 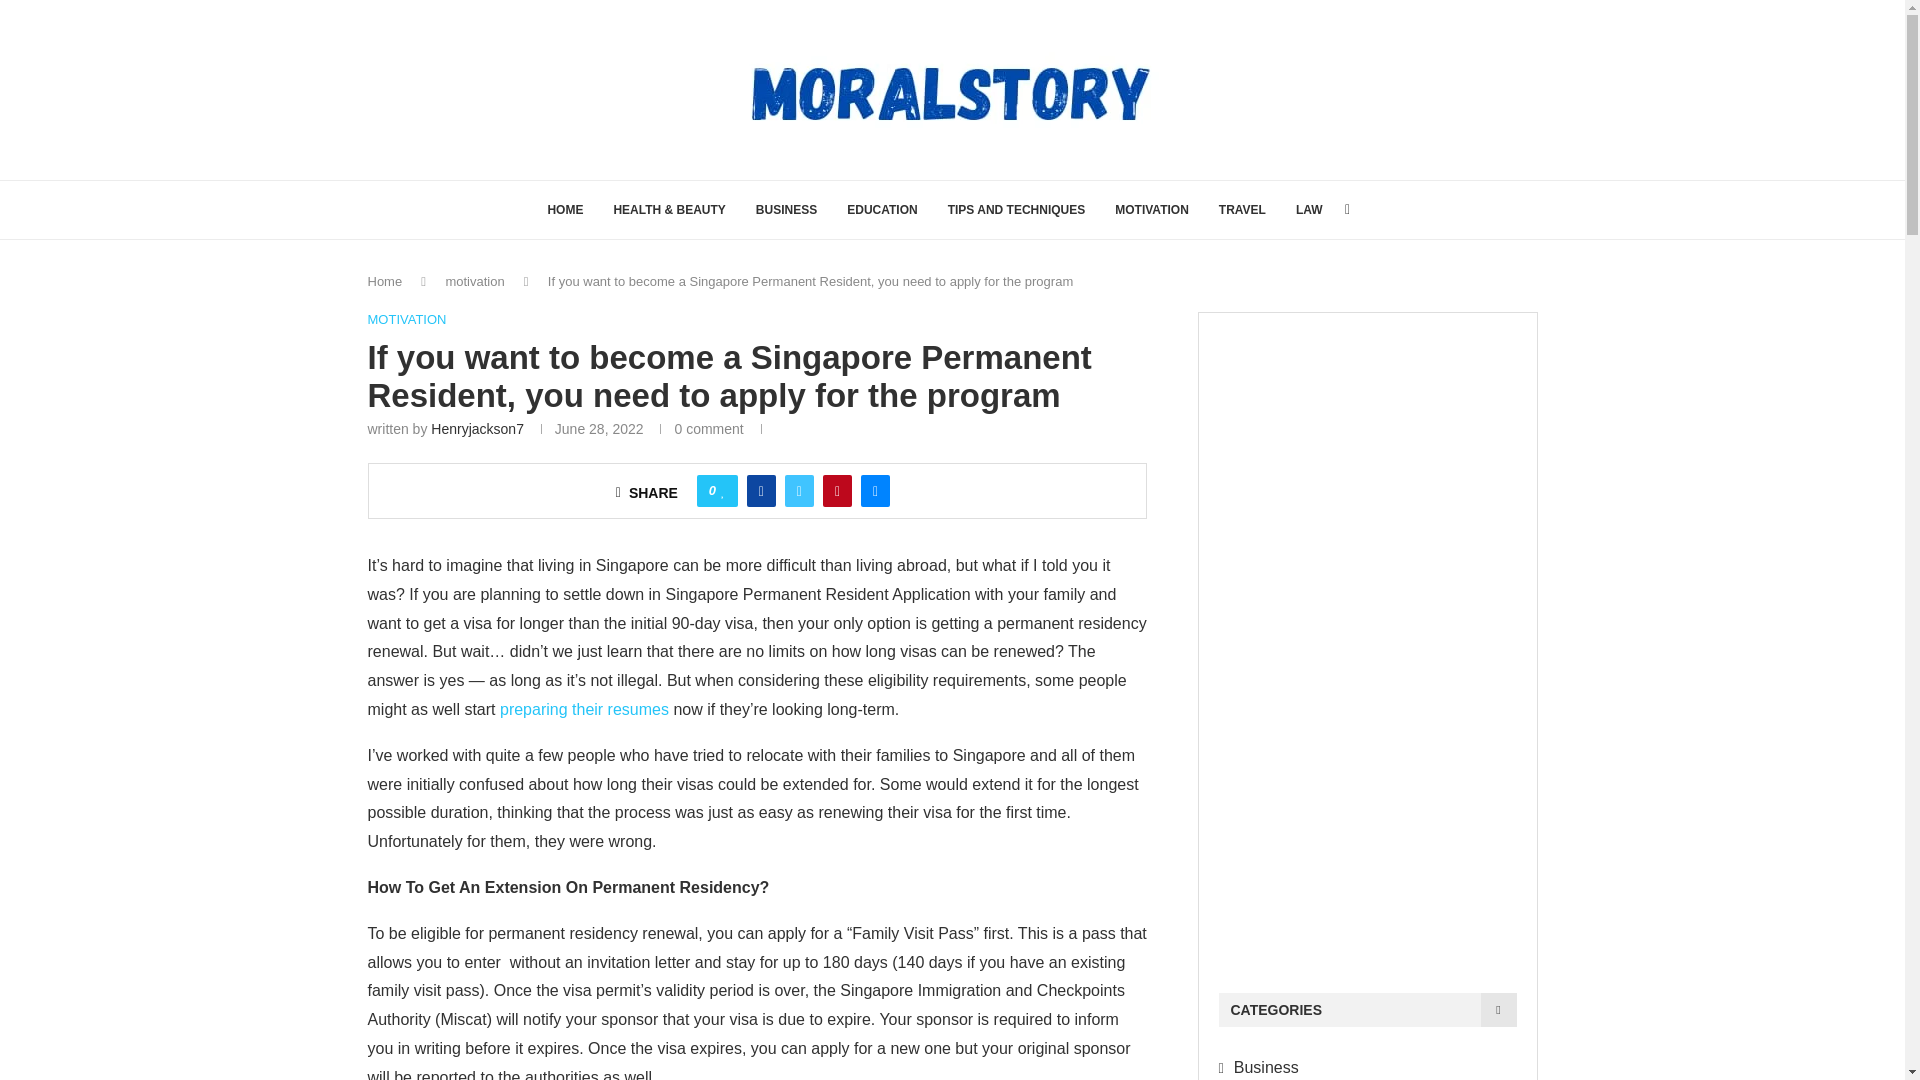 What do you see at coordinates (386, 282) in the screenshot?
I see `Home` at bounding box center [386, 282].